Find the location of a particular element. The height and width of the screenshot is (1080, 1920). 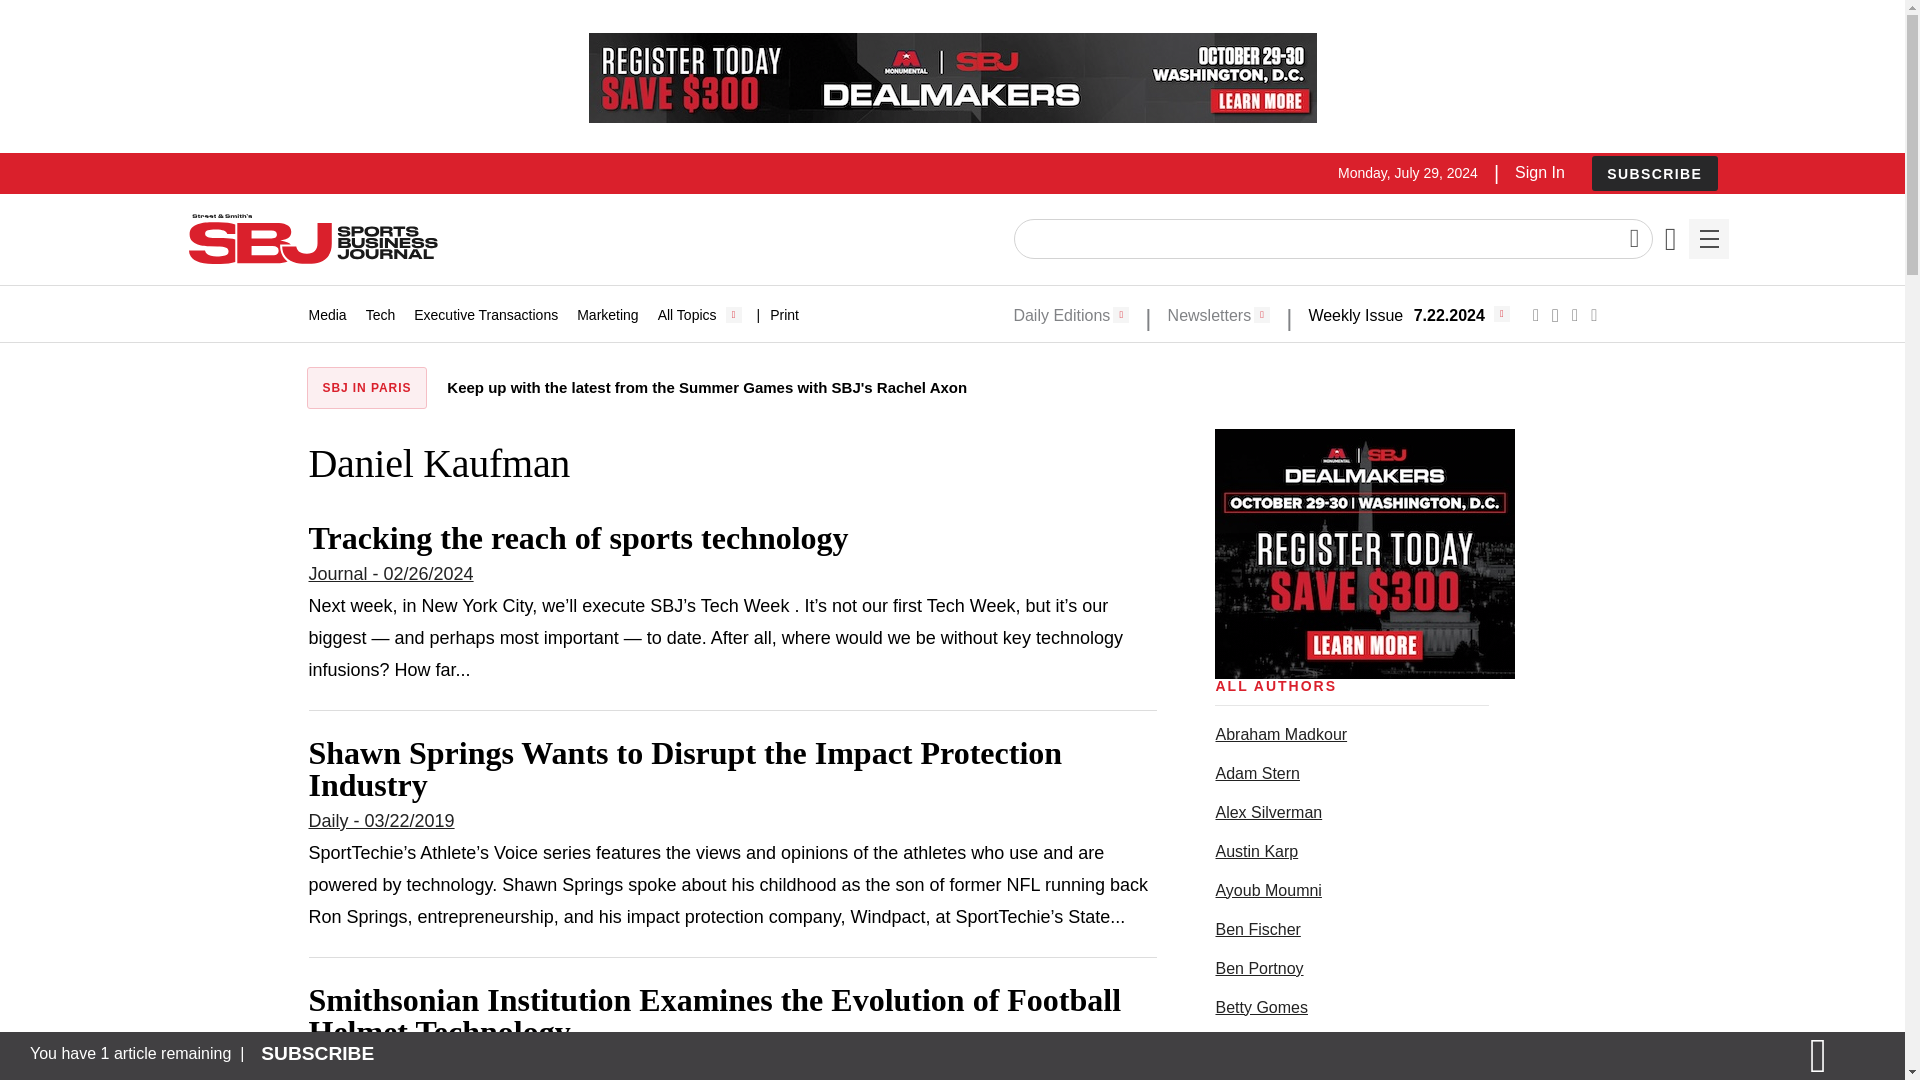

3rd party ad content is located at coordinates (951, 78).